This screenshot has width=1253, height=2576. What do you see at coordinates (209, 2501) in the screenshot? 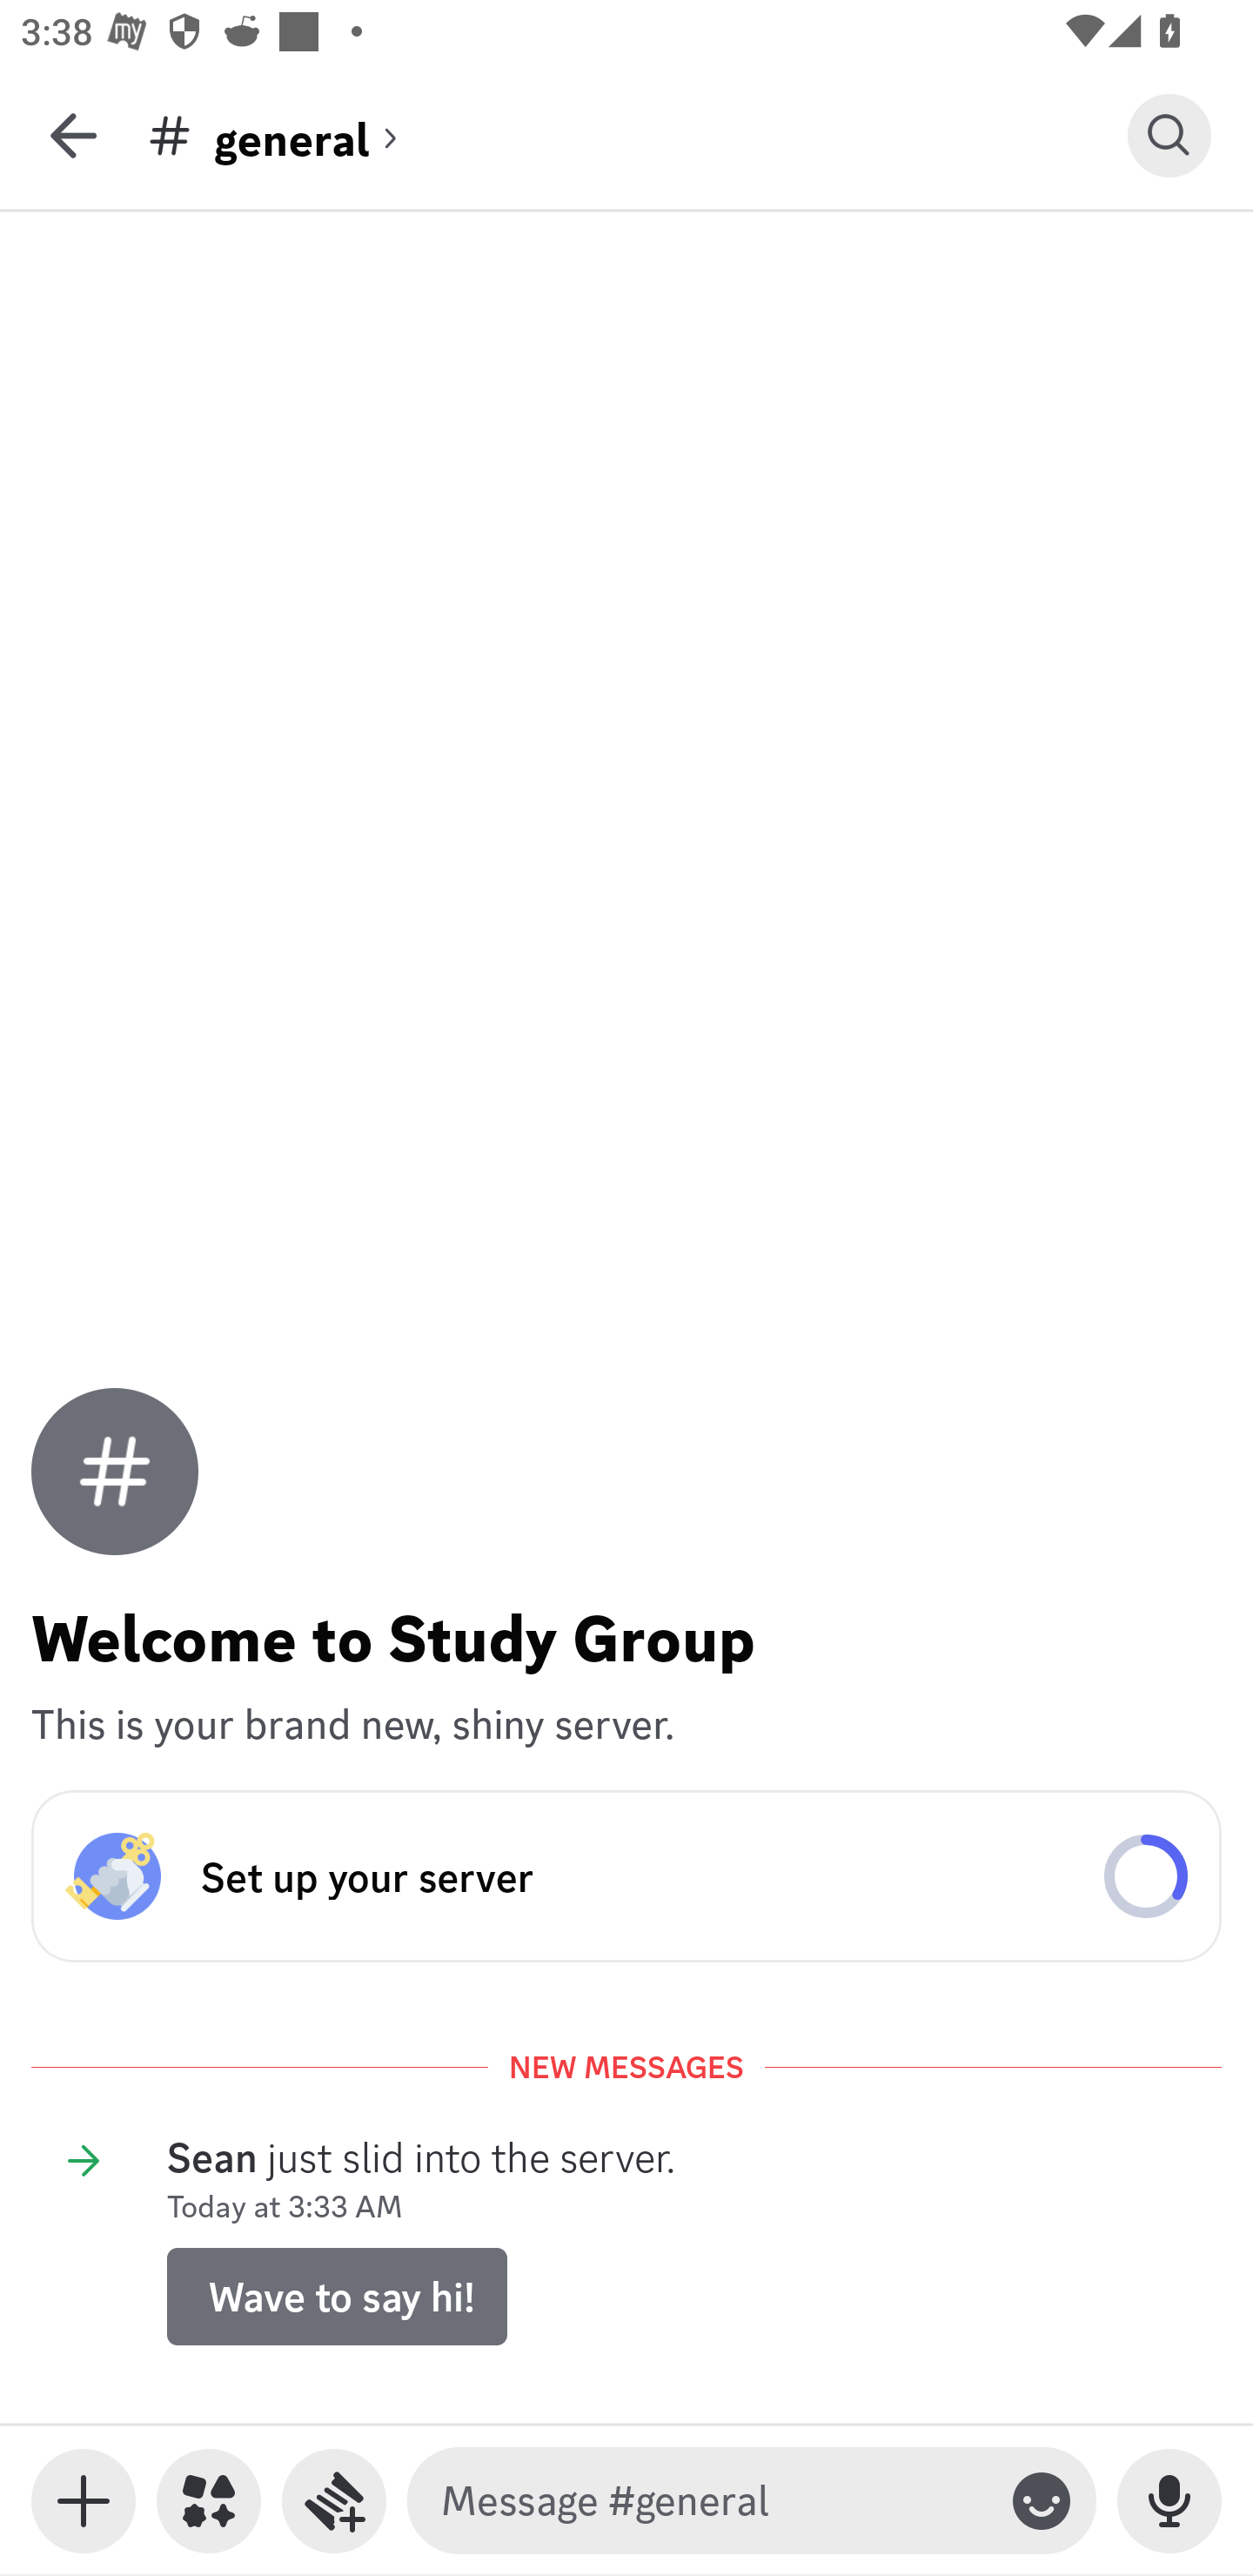
I see `Apps` at bounding box center [209, 2501].